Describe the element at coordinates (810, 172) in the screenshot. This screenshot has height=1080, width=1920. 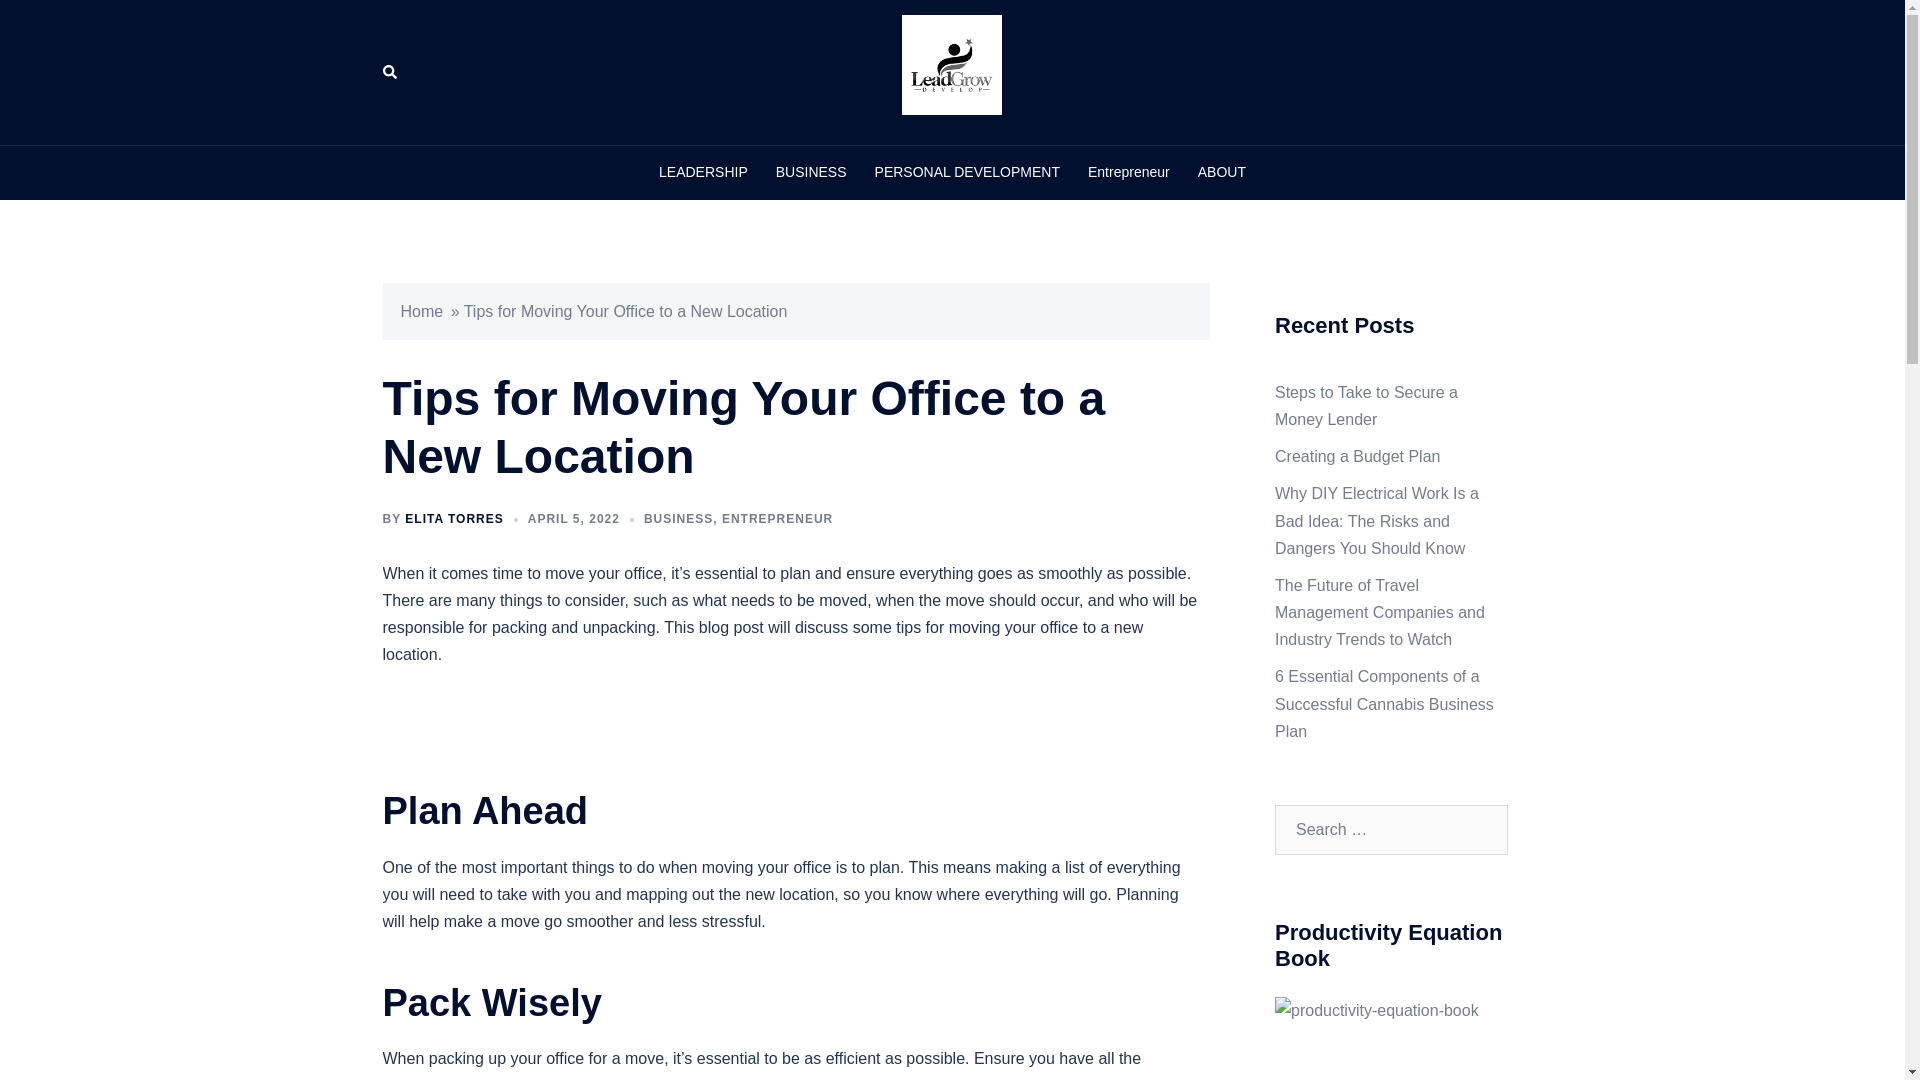
I see `BUSINESS` at that location.